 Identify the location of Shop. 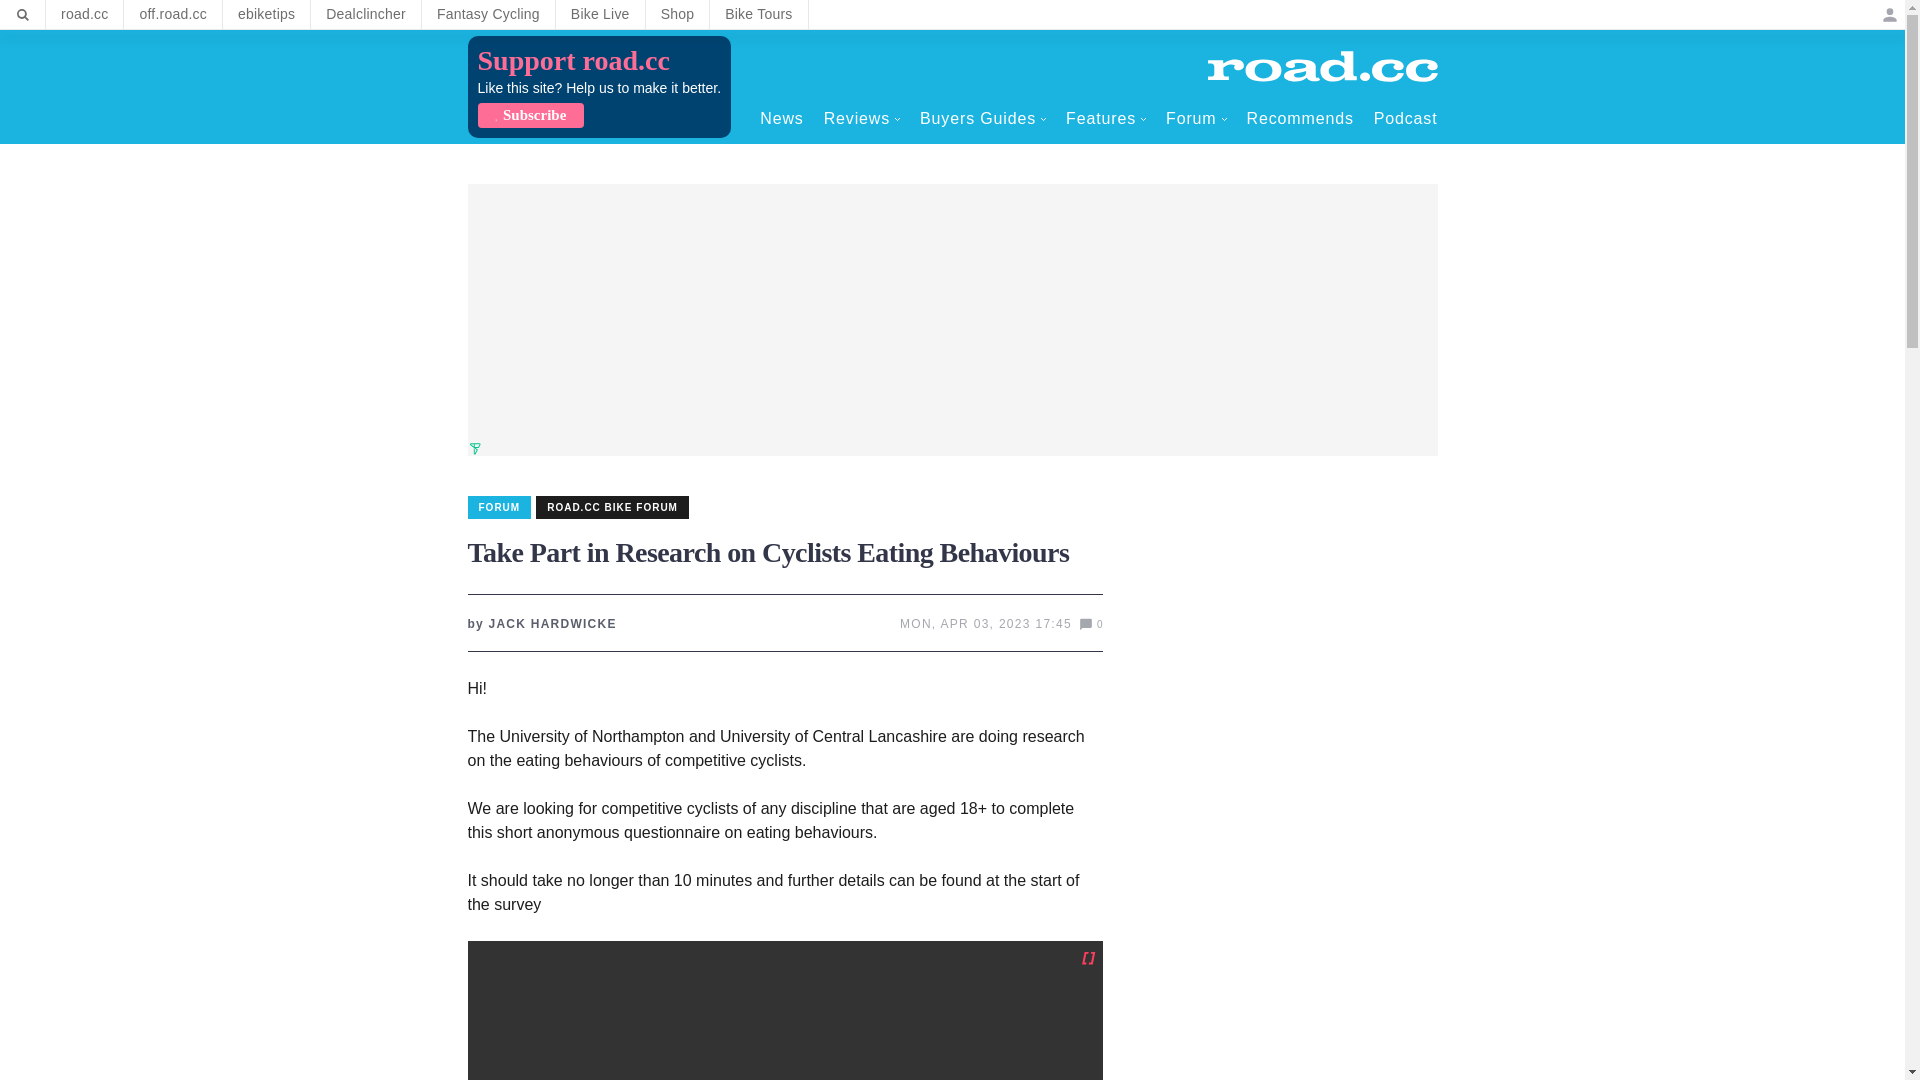
(678, 14).